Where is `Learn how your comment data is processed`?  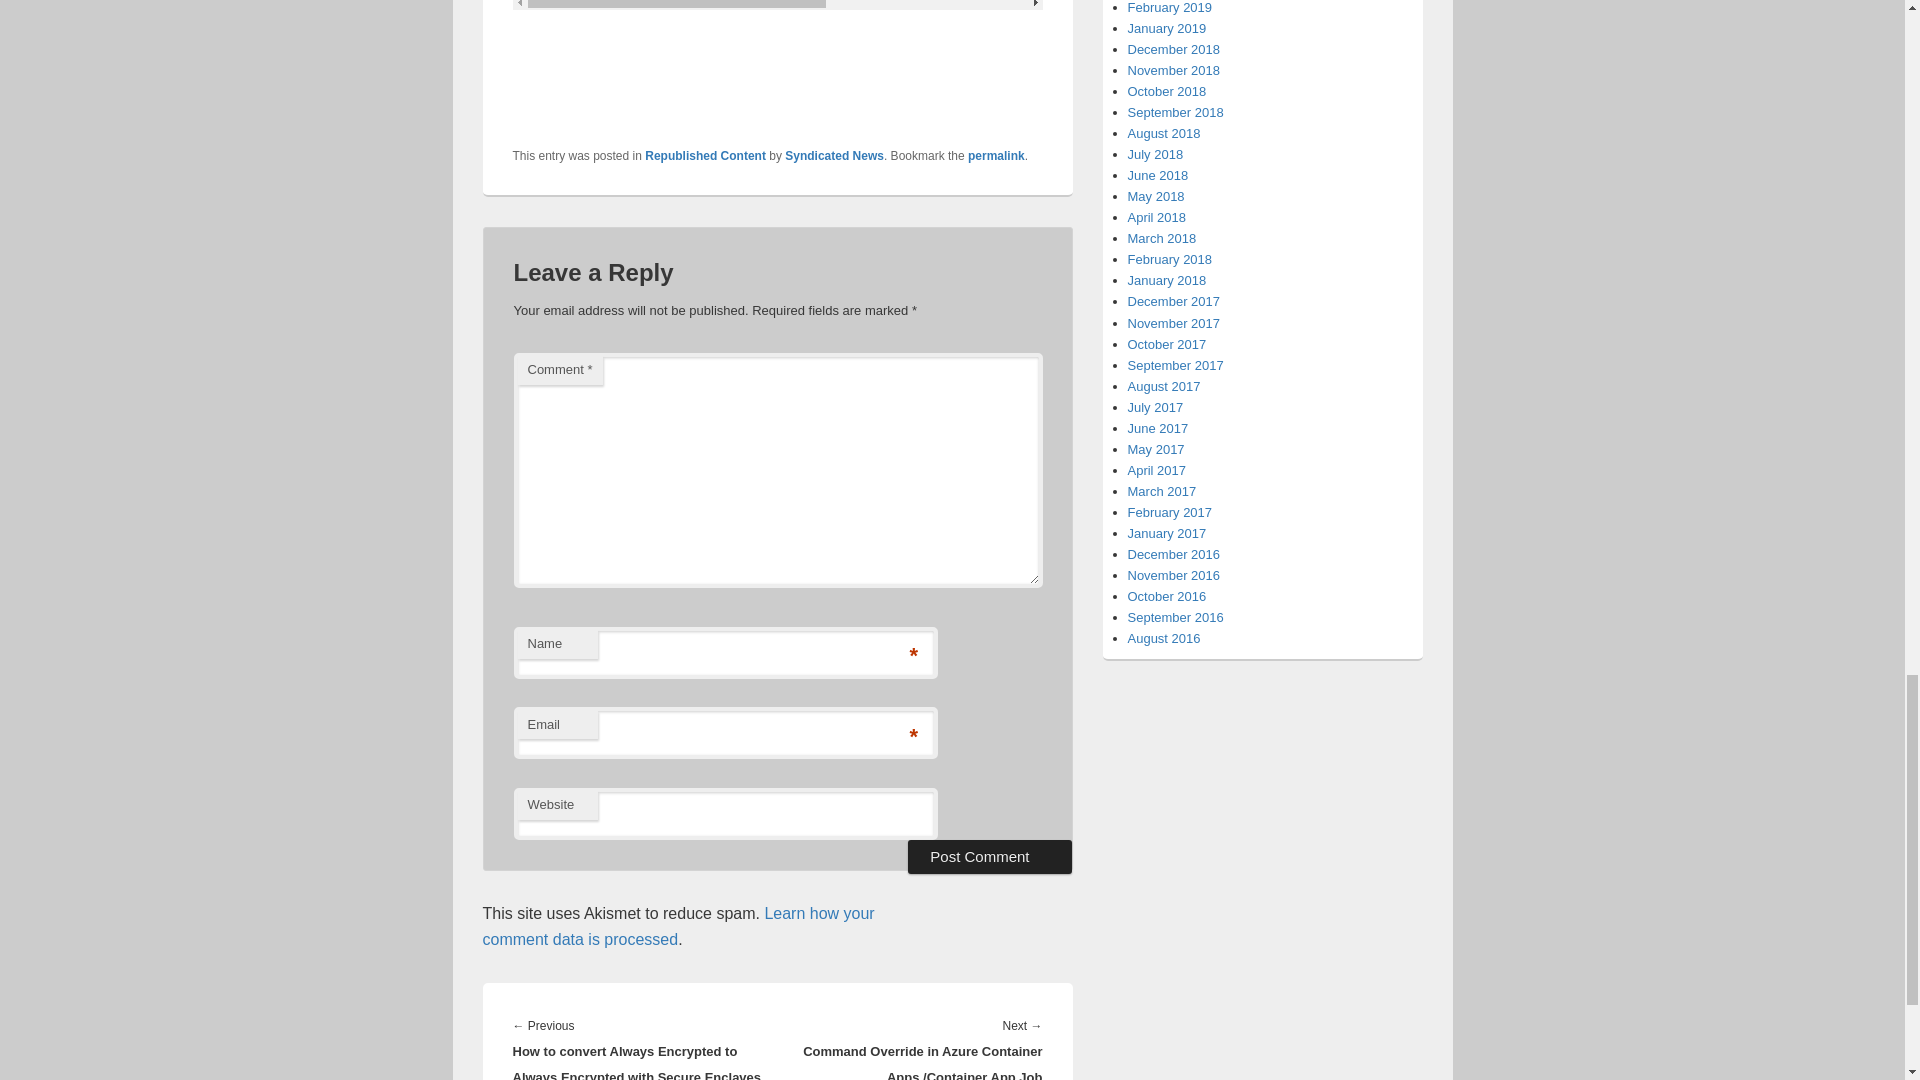 Learn how your comment data is processed is located at coordinates (677, 926).